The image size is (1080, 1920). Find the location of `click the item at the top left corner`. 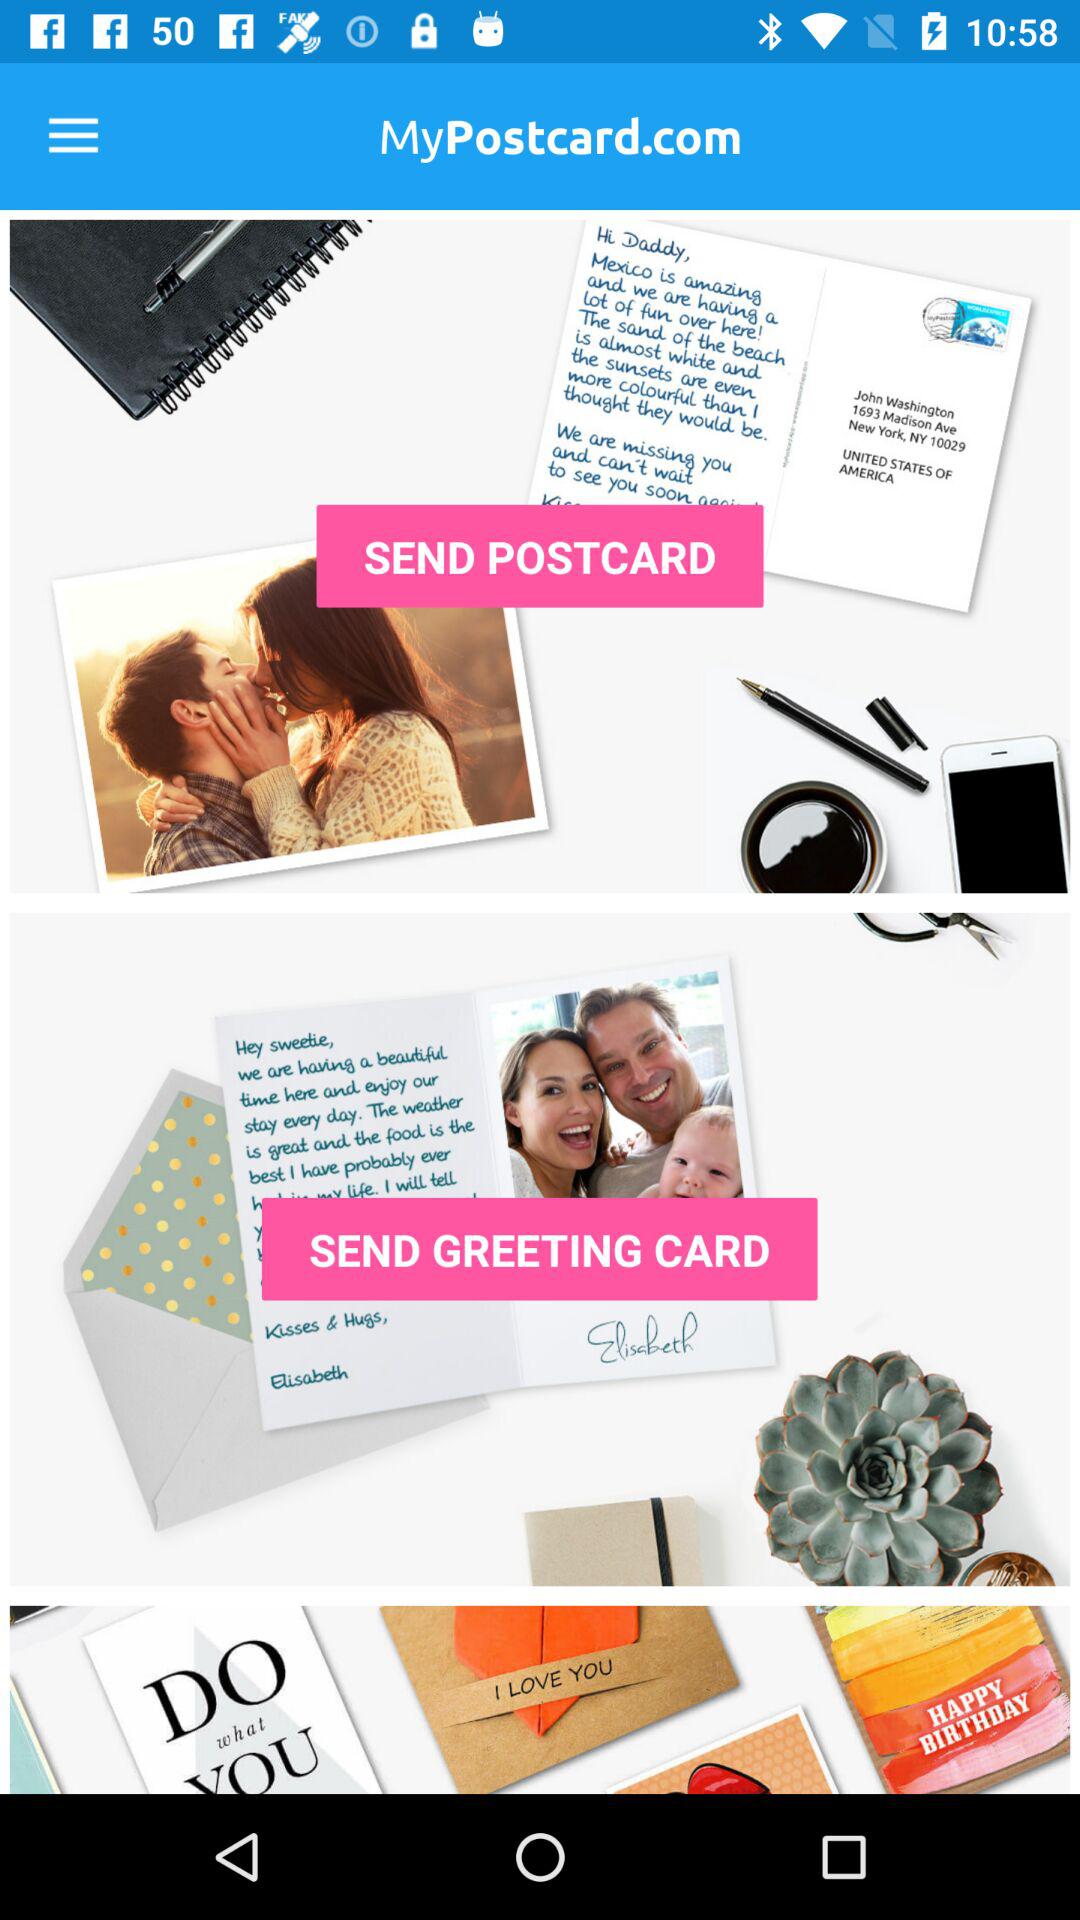

click the item at the top left corner is located at coordinates (73, 136).